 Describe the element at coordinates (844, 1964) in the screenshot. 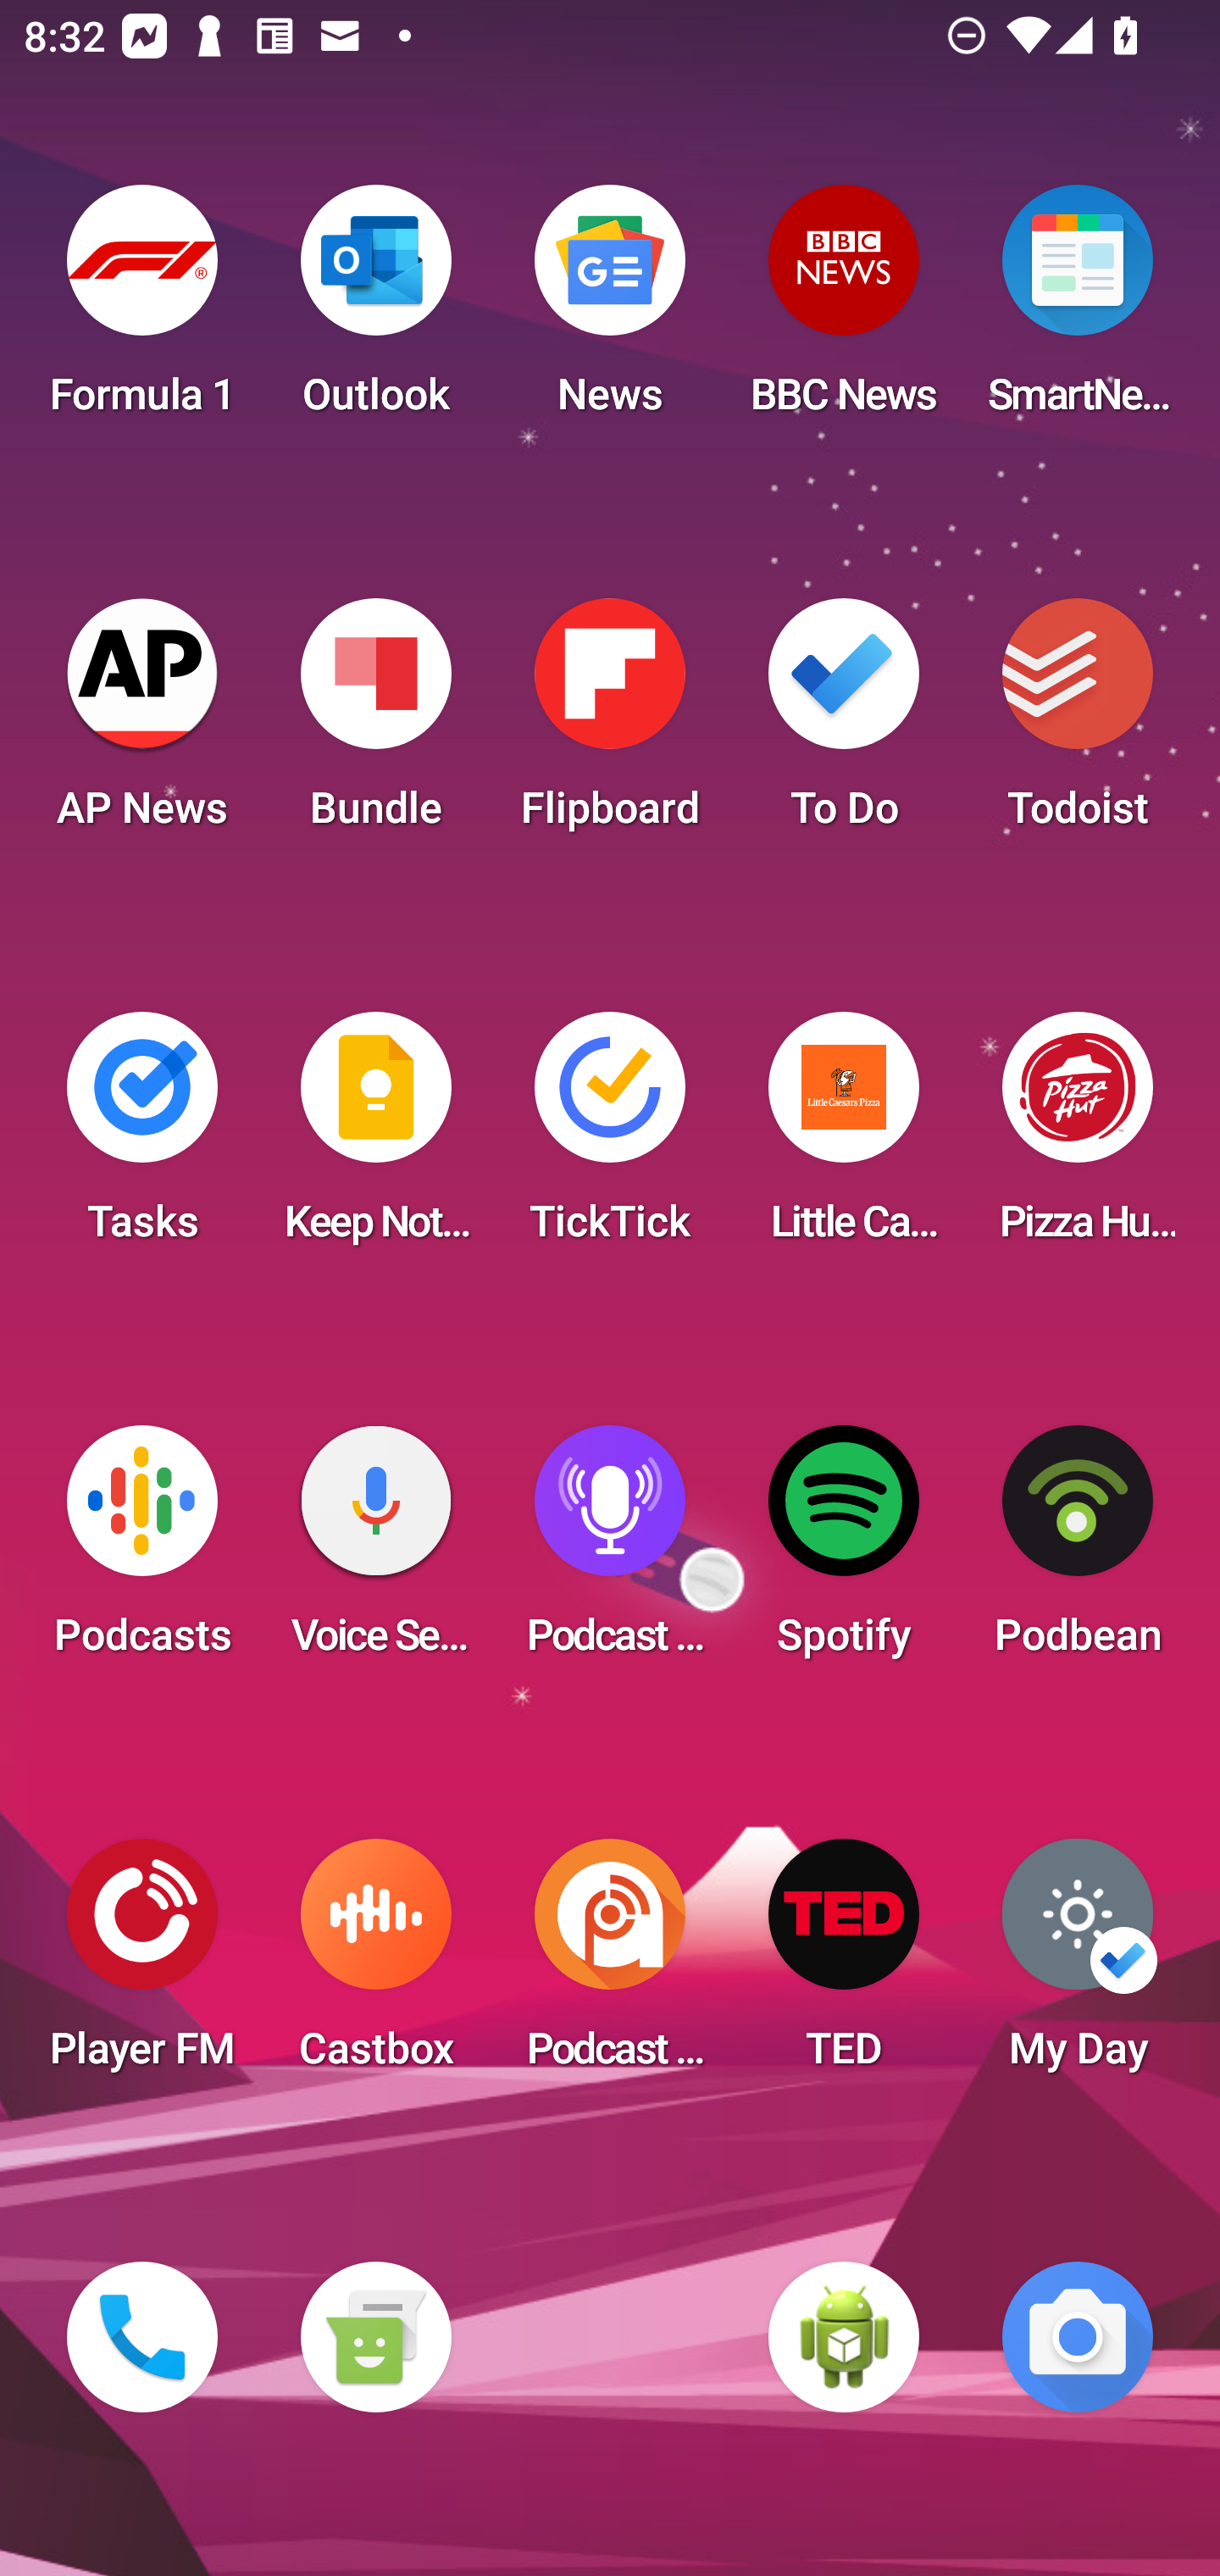

I see `TED` at that location.